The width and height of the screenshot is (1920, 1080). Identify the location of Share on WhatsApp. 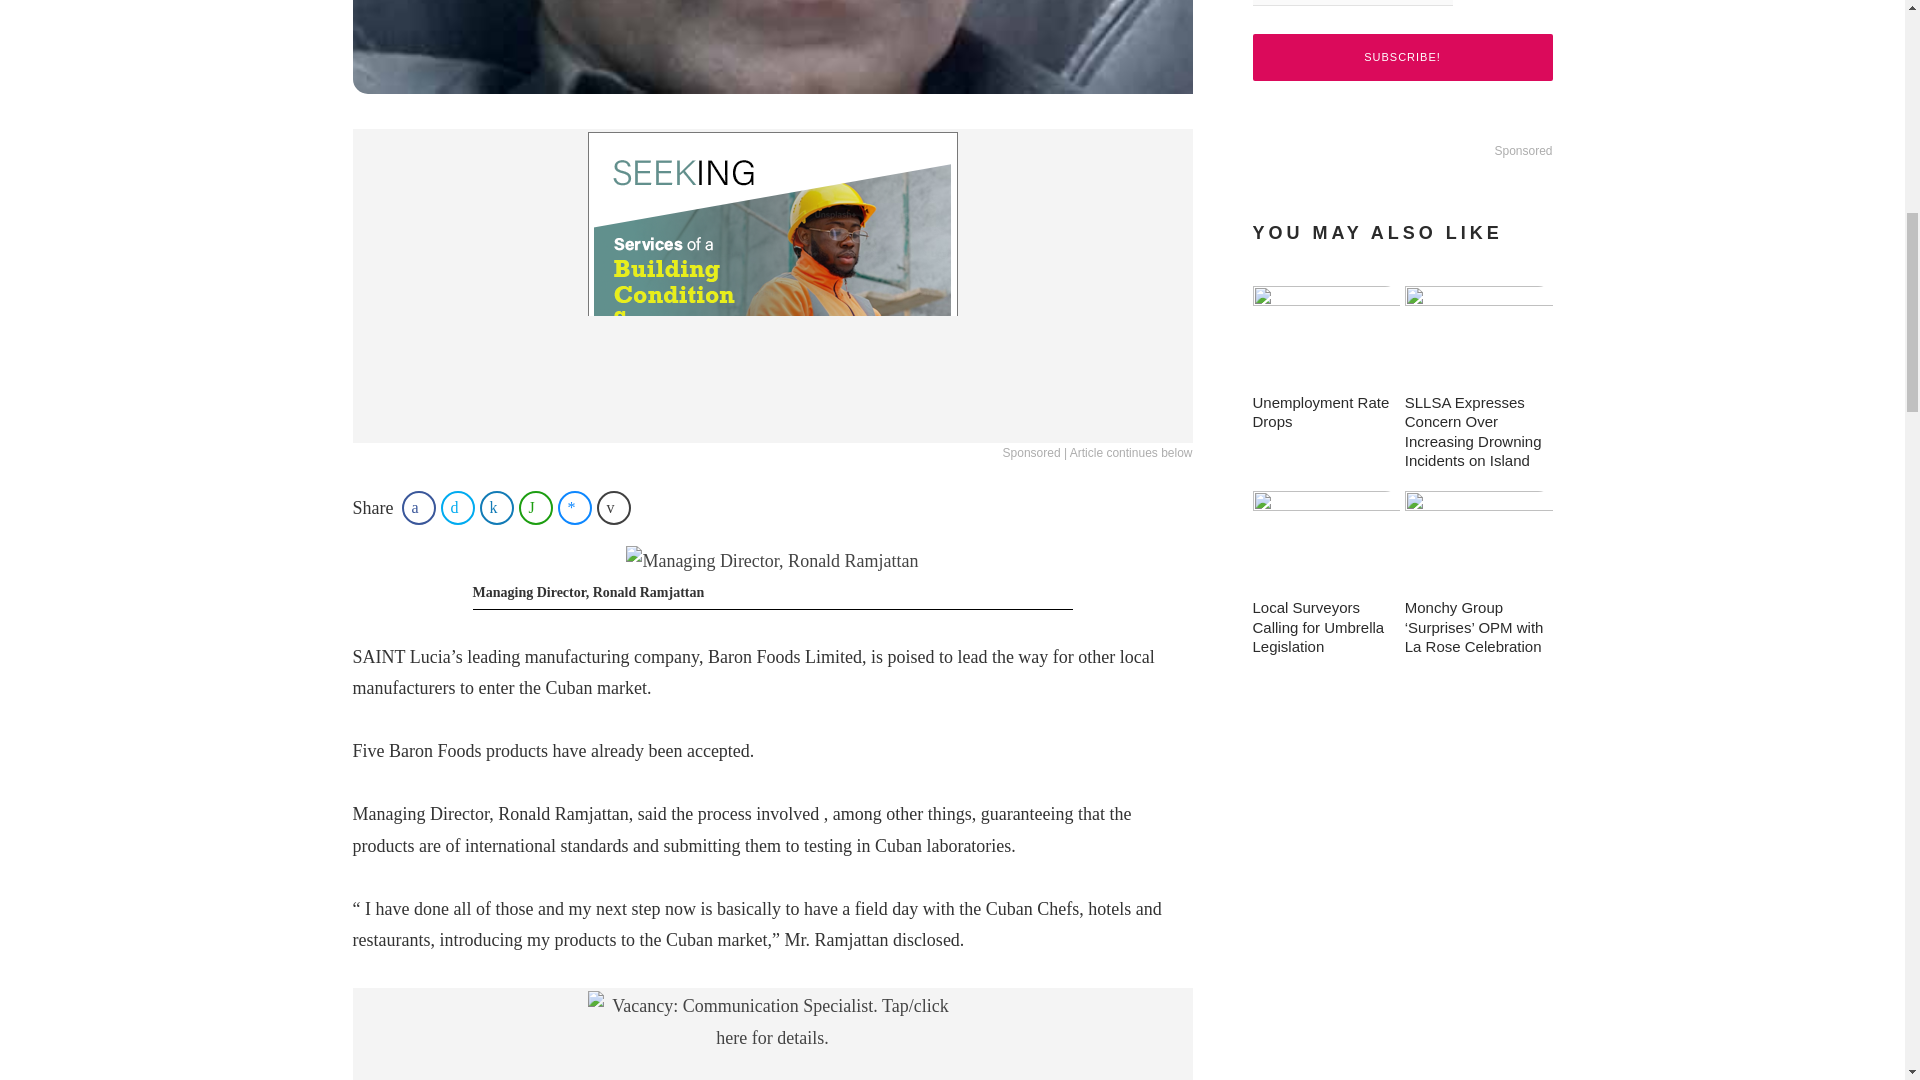
(535, 508).